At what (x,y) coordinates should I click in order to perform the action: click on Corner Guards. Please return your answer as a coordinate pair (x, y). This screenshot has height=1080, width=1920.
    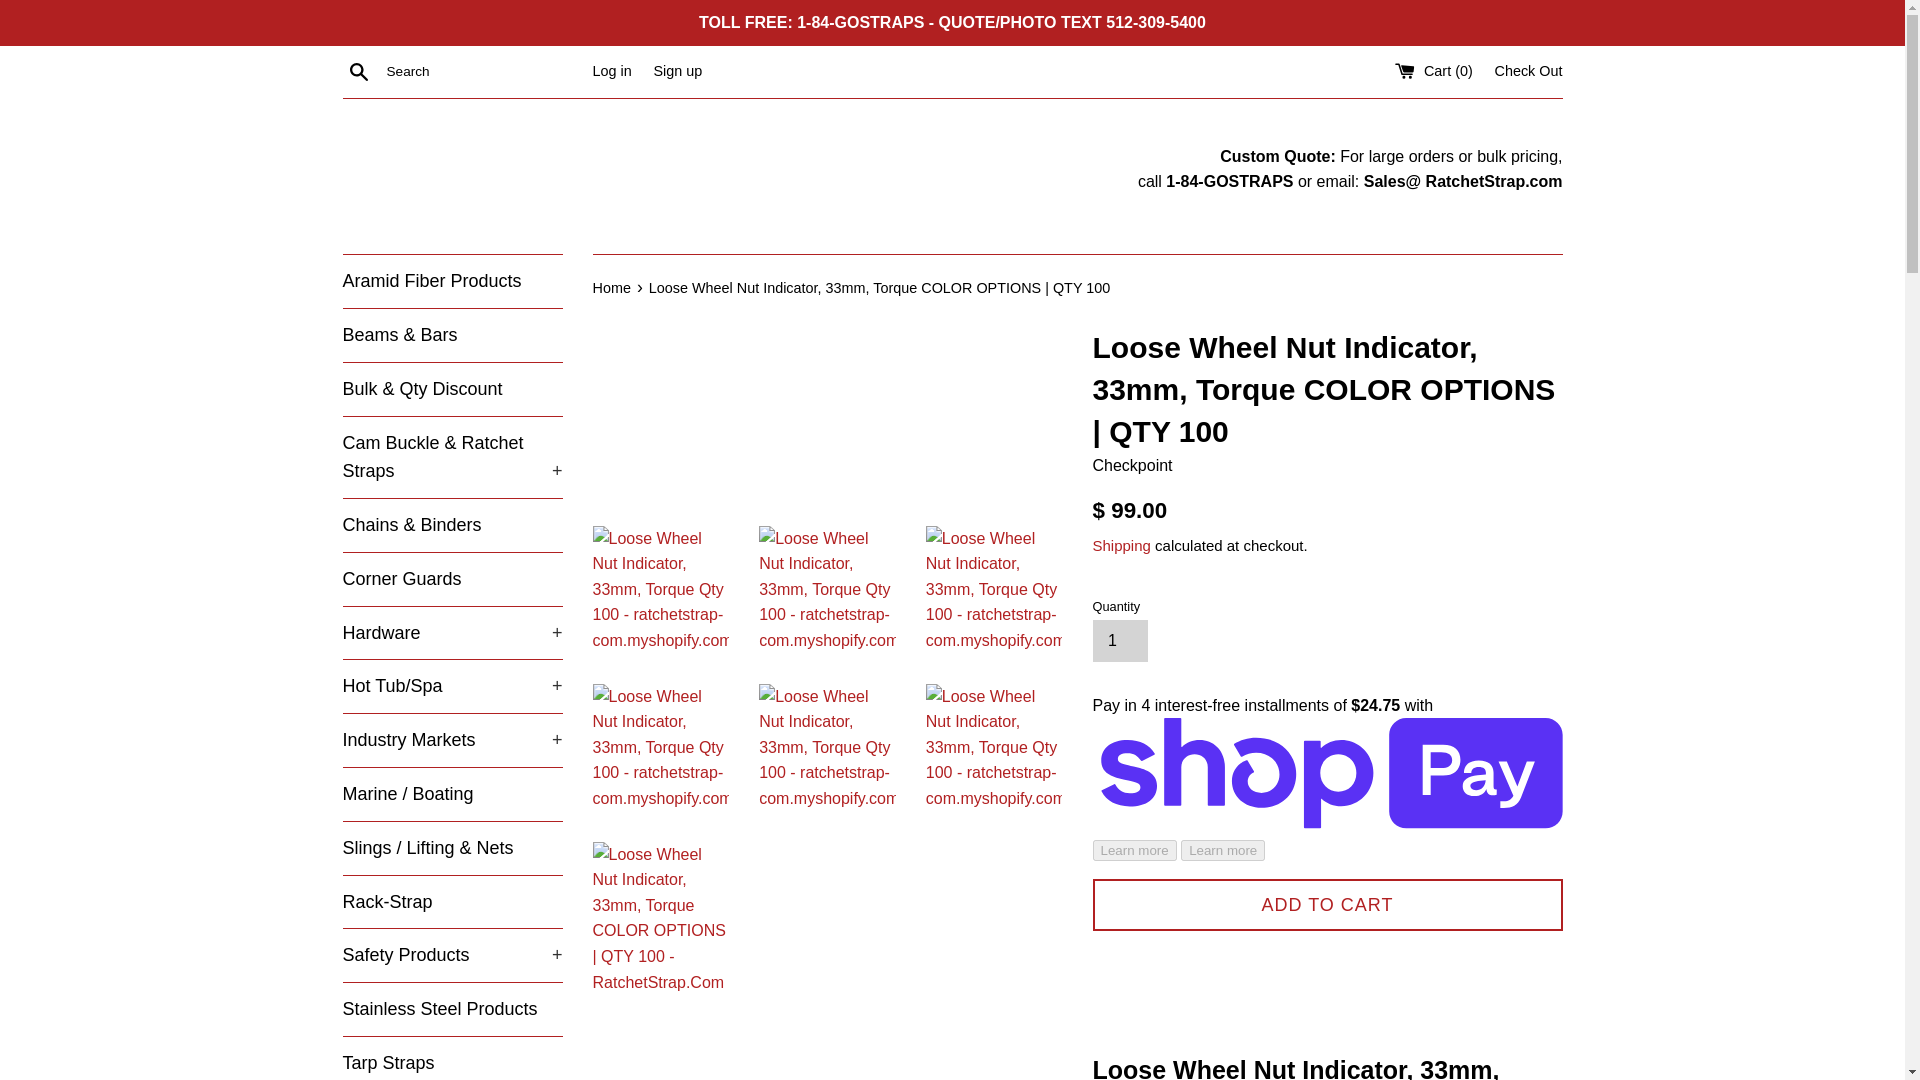
    Looking at the image, I should click on (452, 578).